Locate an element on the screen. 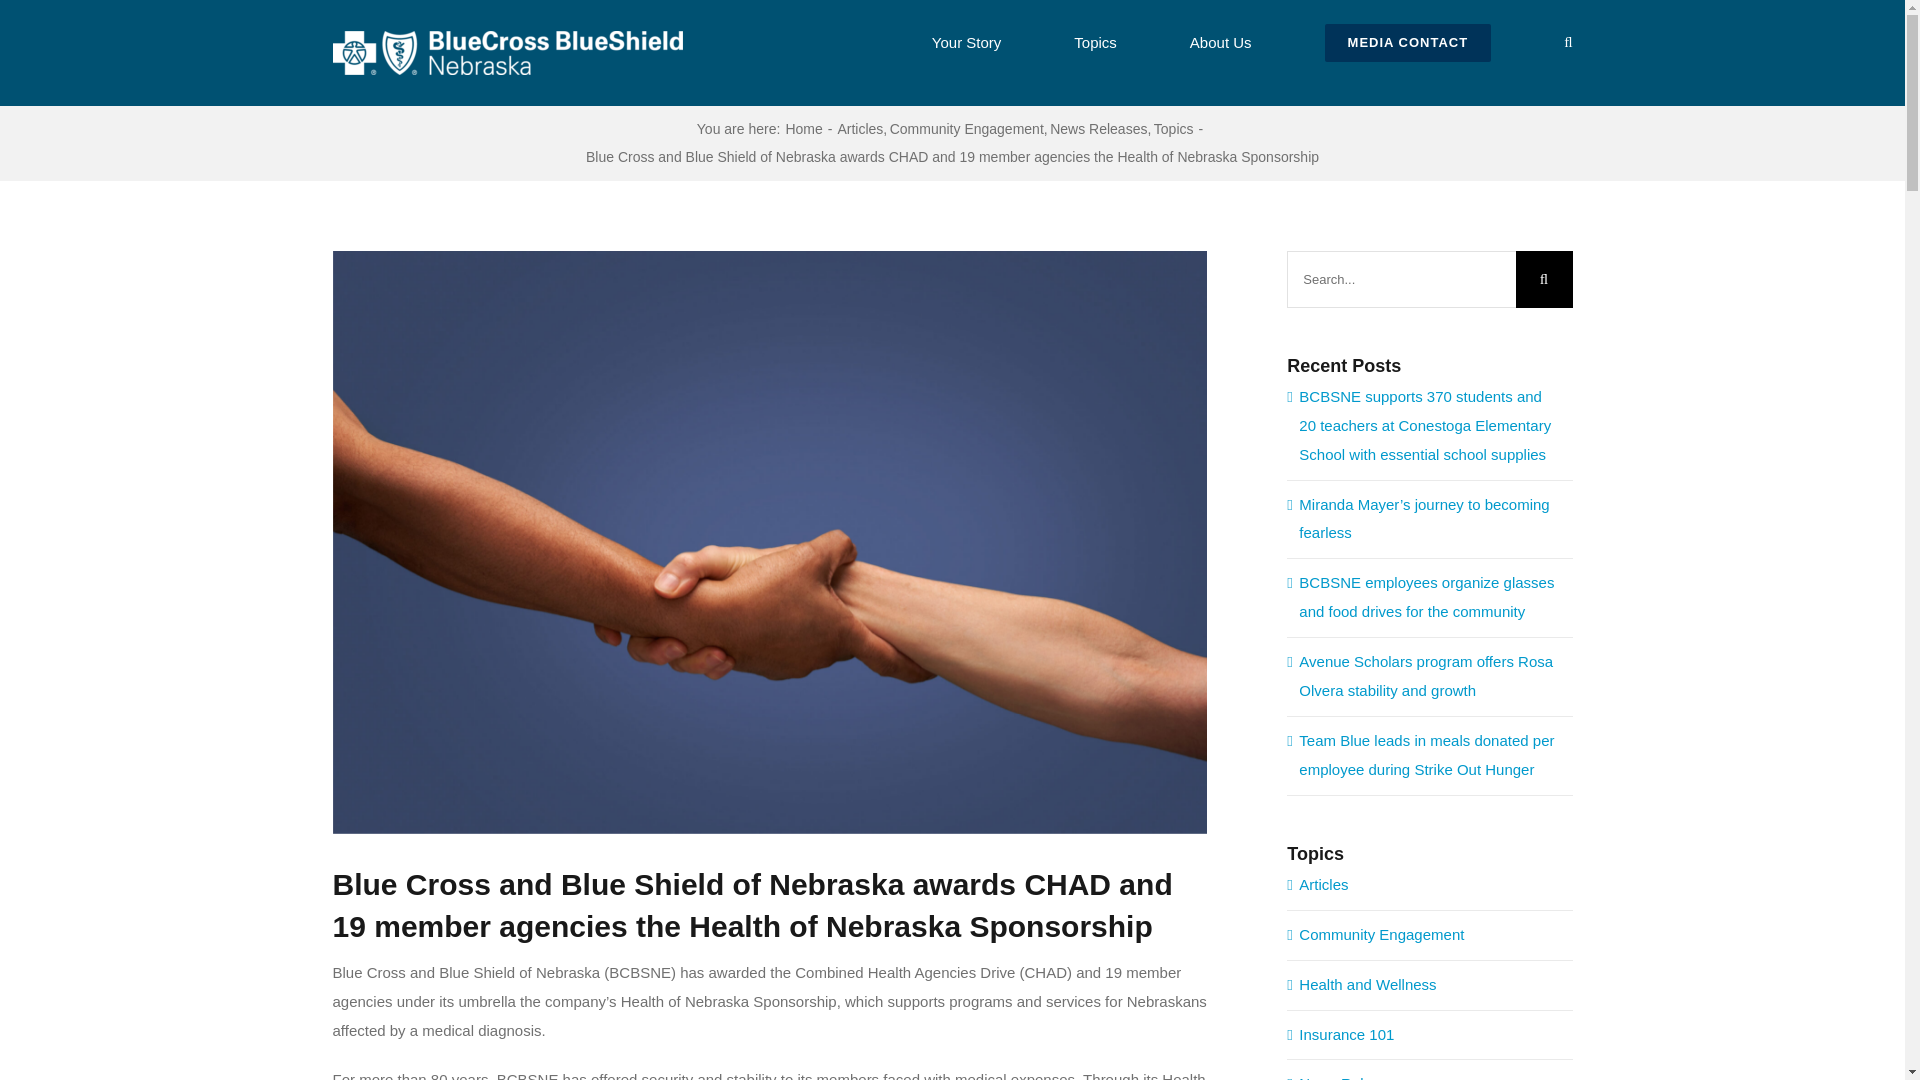  Community Engagement is located at coordinates (967, 128).